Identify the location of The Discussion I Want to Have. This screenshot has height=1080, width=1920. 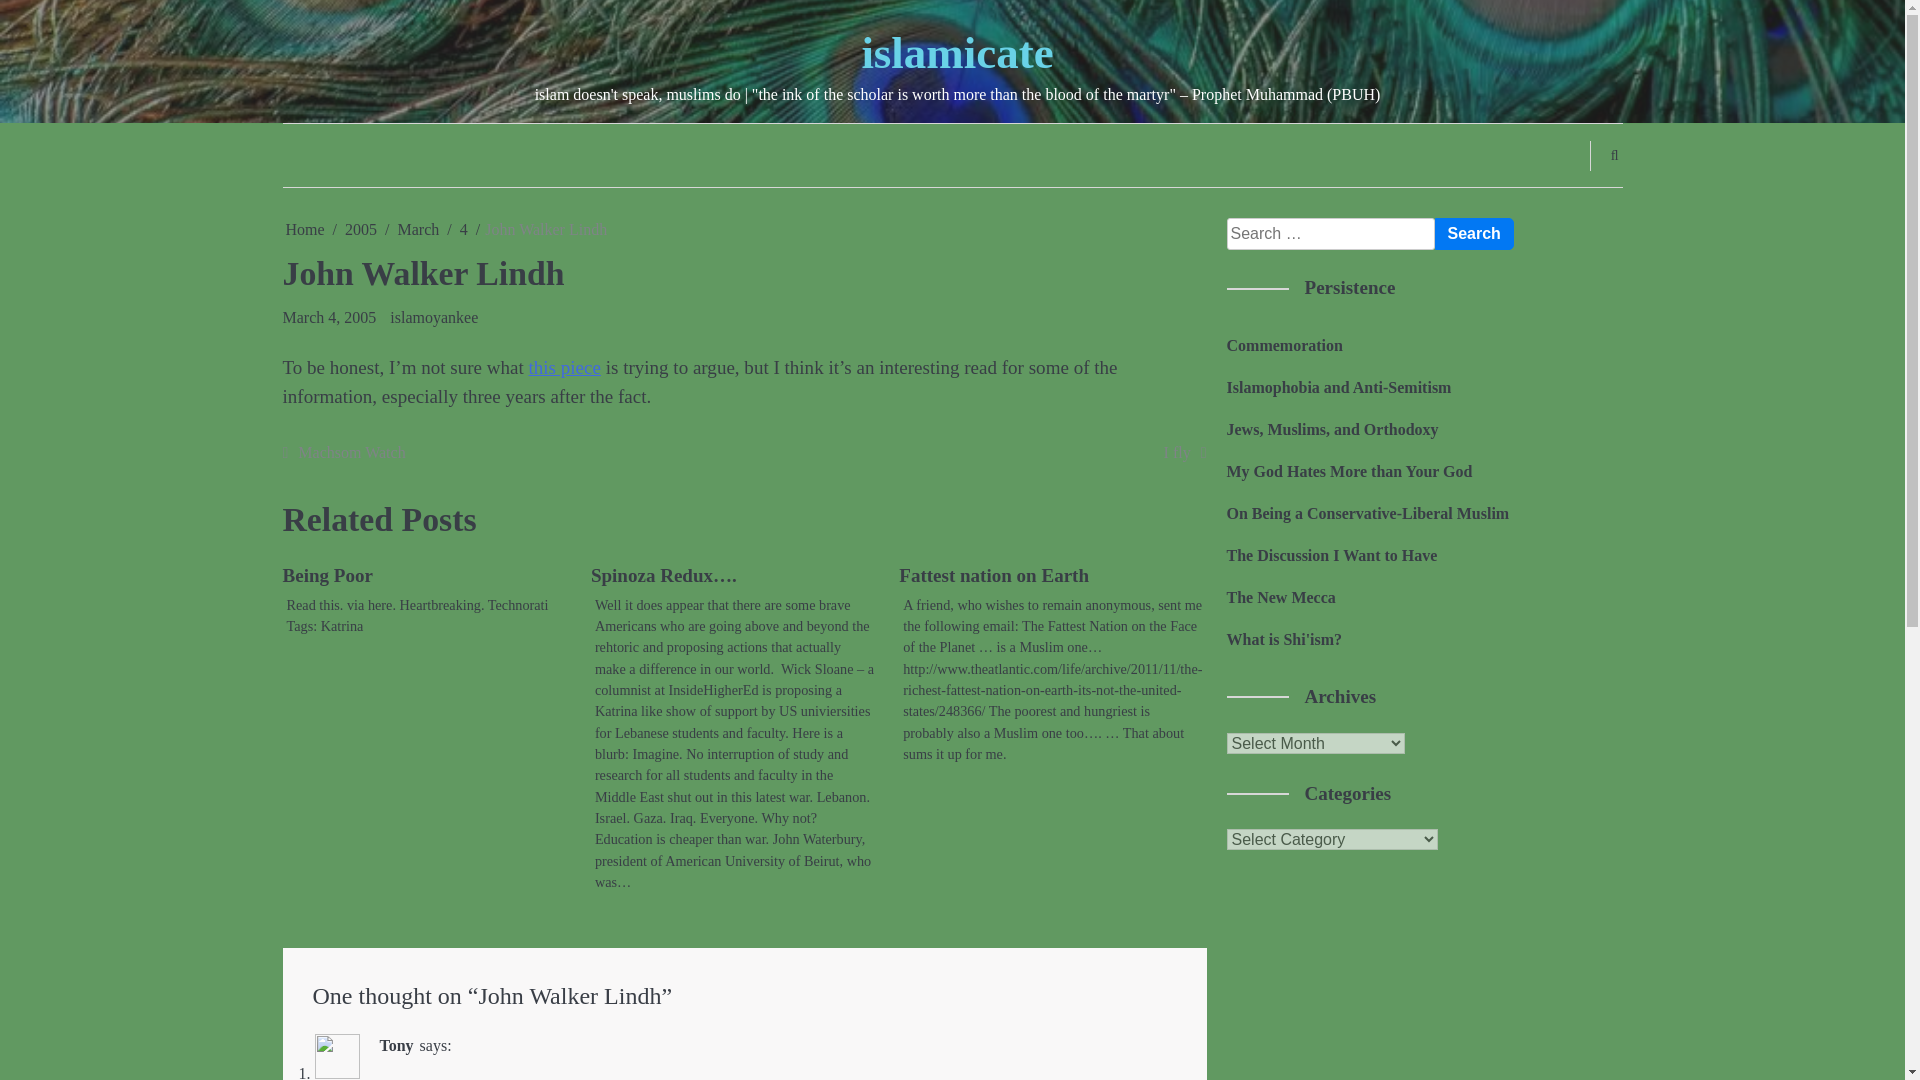
(1331, 554).